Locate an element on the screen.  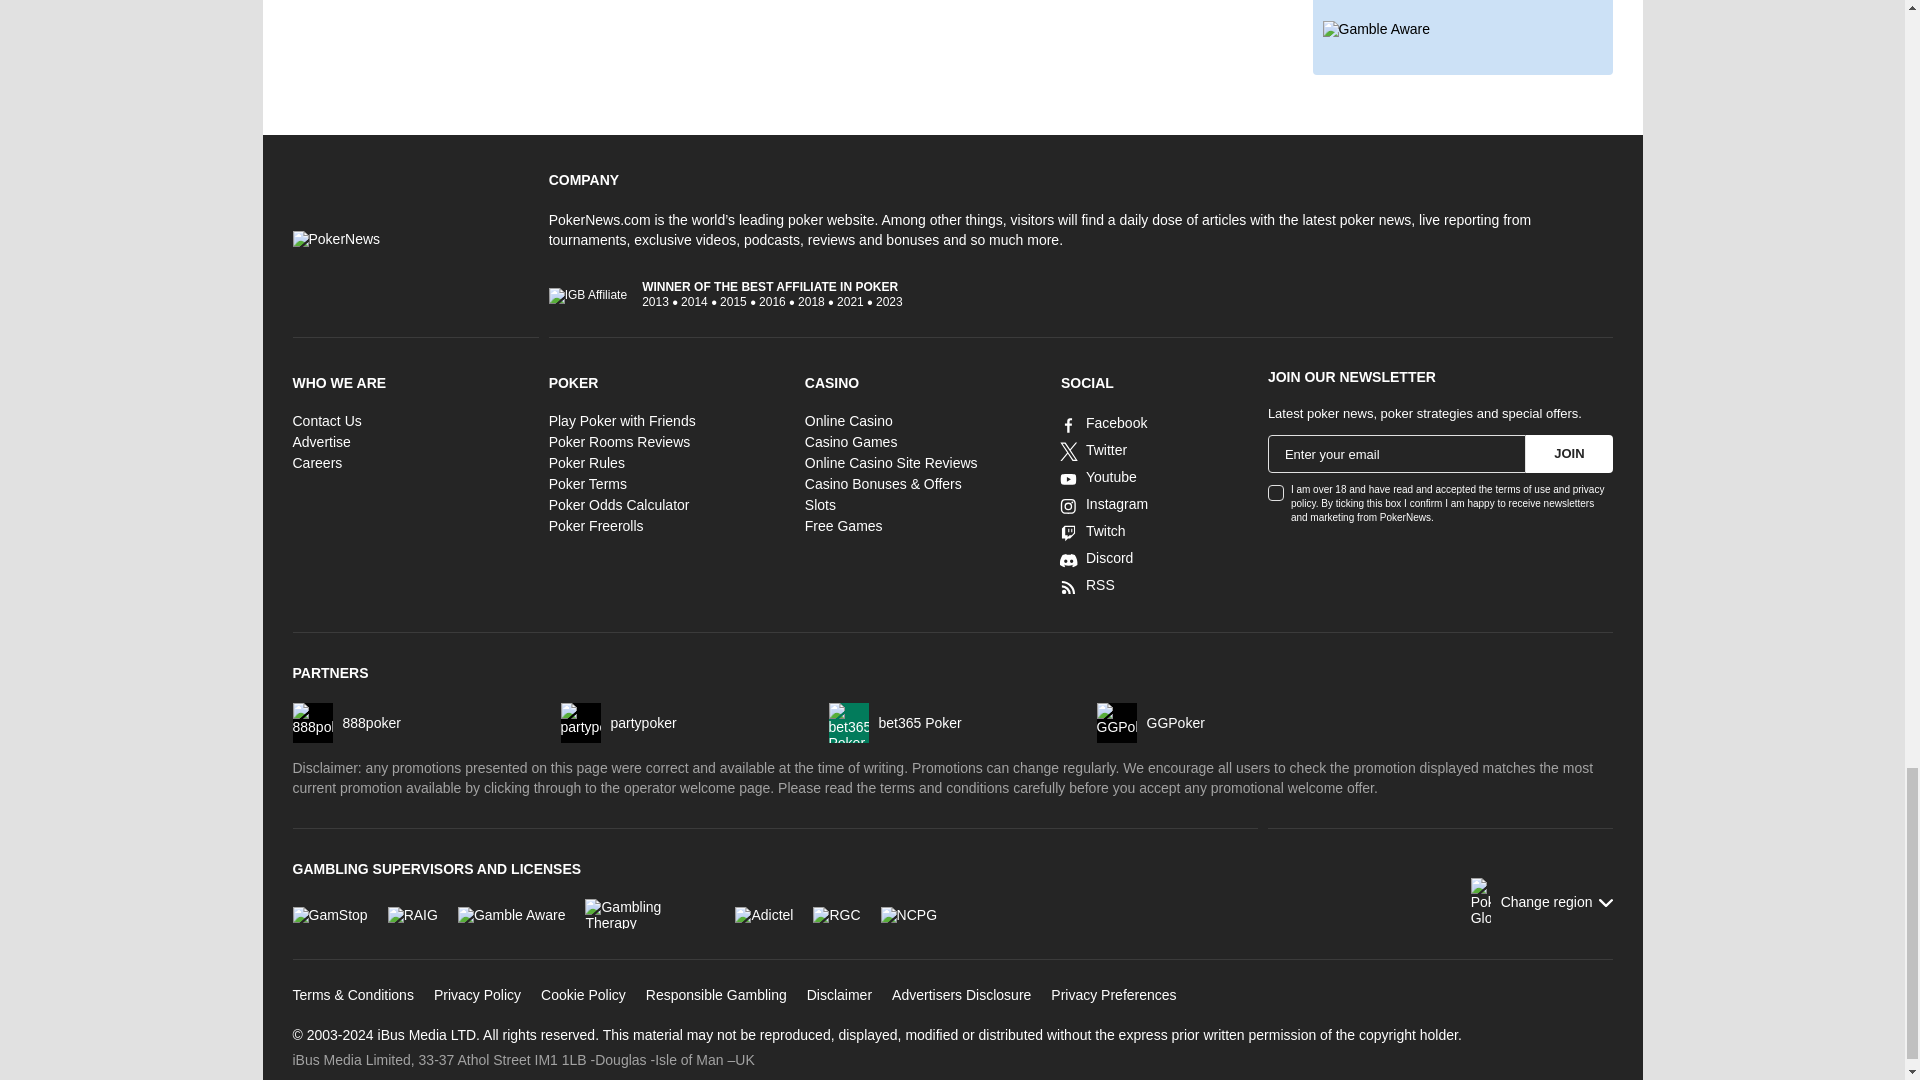
National Council on Problem Gambling is located at coordinates (908, 914).